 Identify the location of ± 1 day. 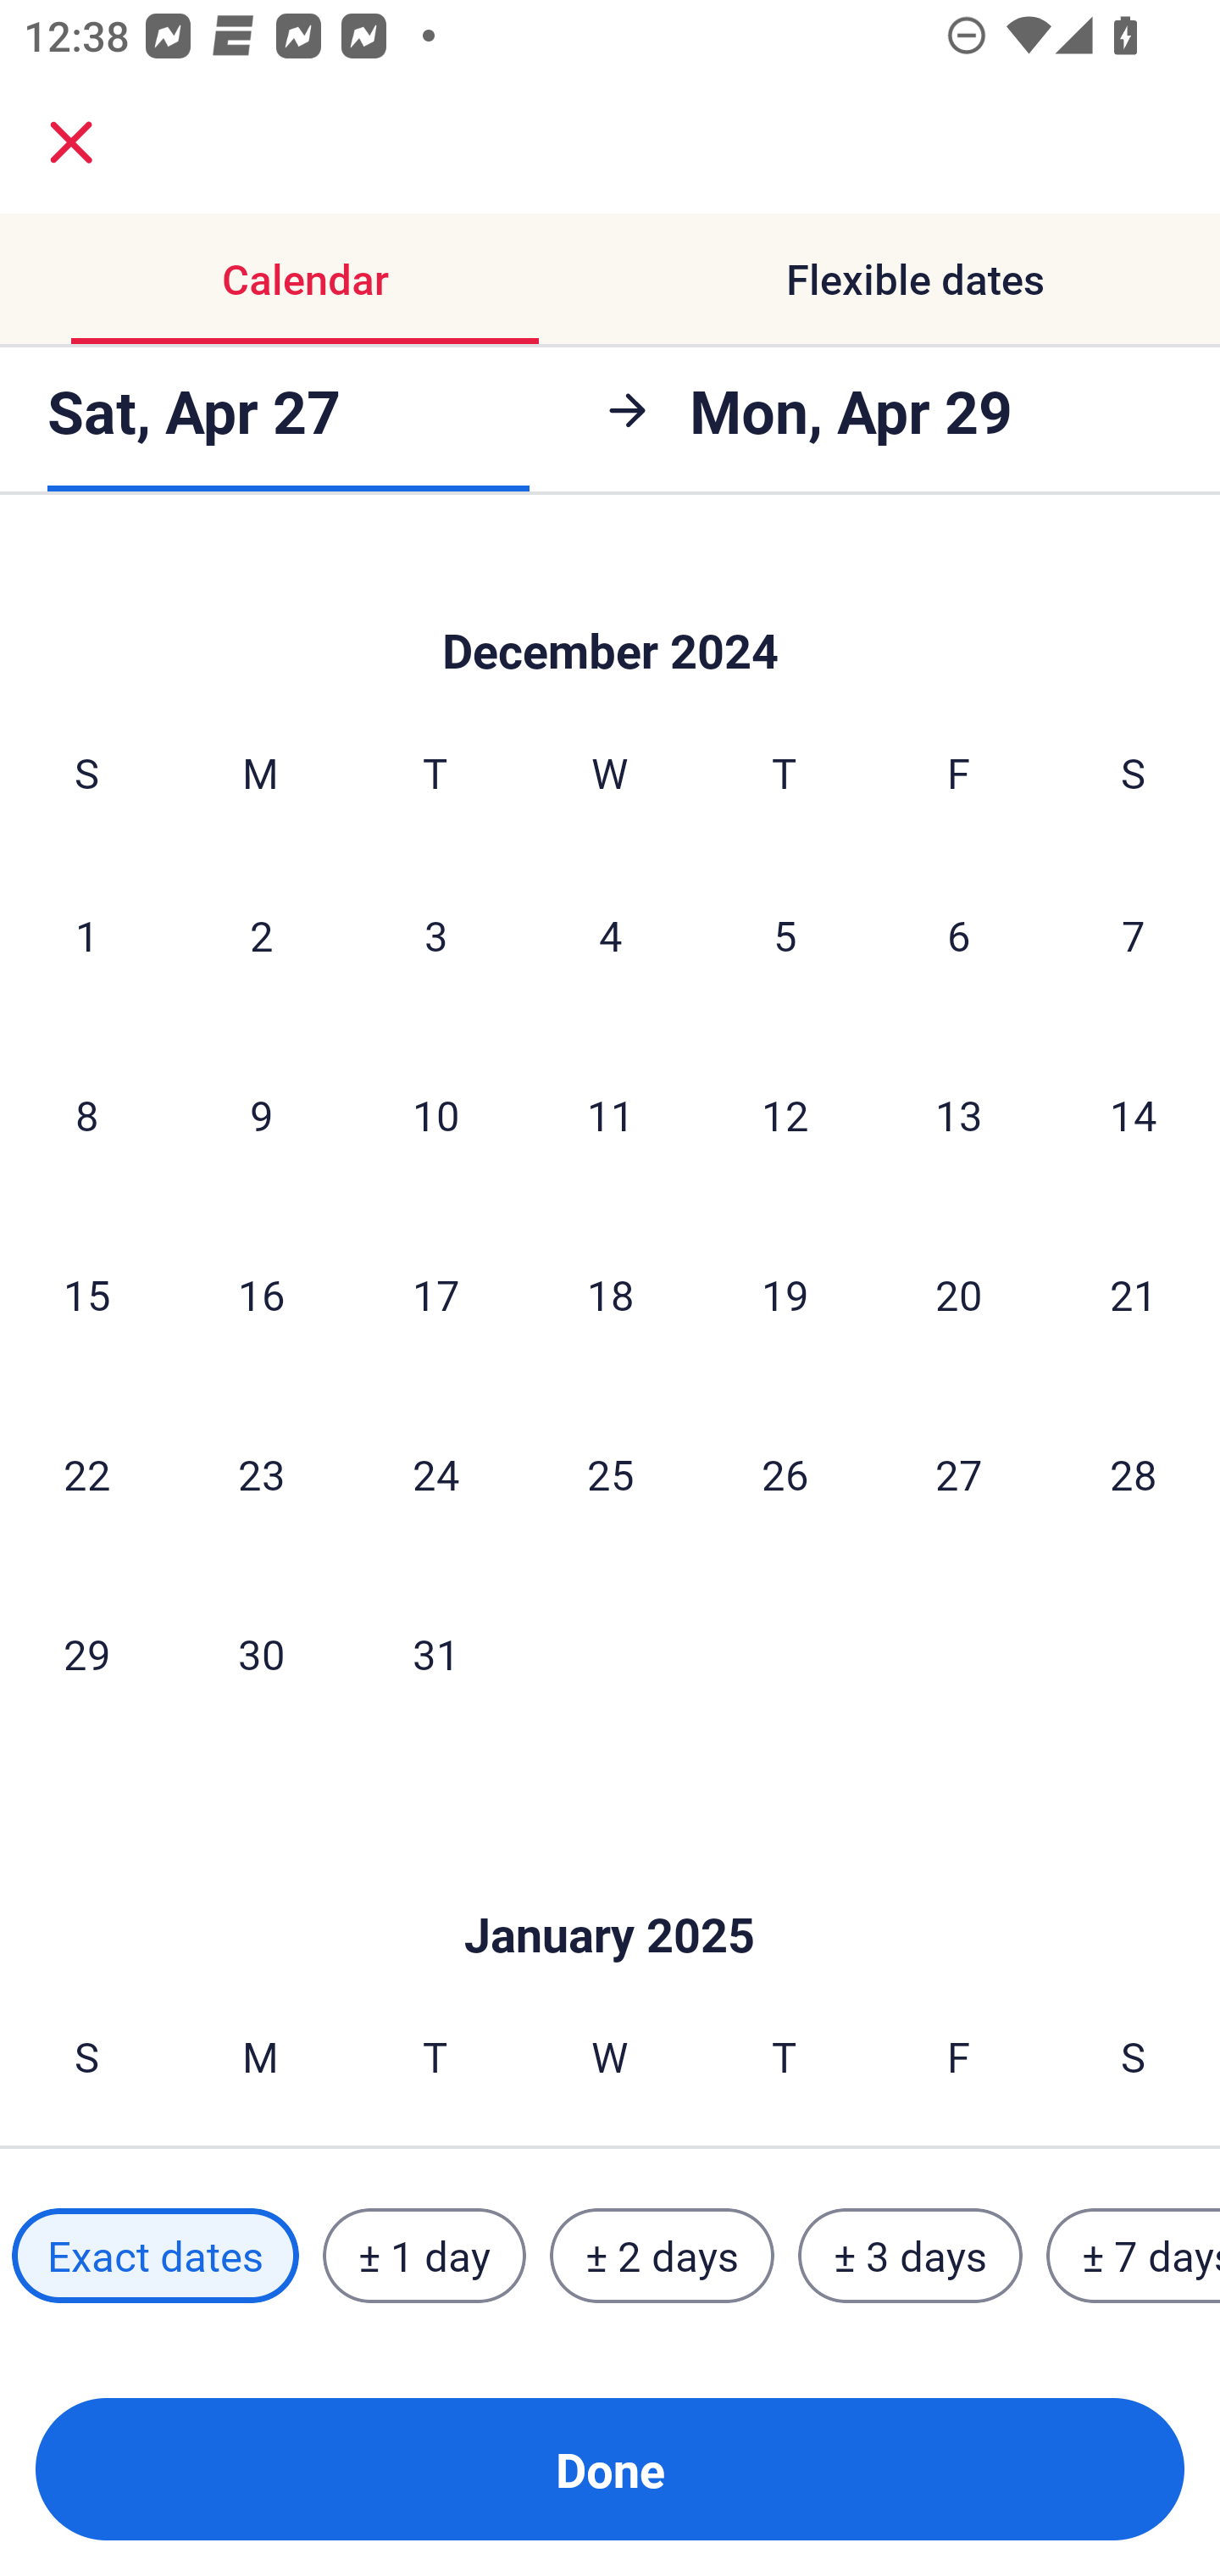
(424, 2255).